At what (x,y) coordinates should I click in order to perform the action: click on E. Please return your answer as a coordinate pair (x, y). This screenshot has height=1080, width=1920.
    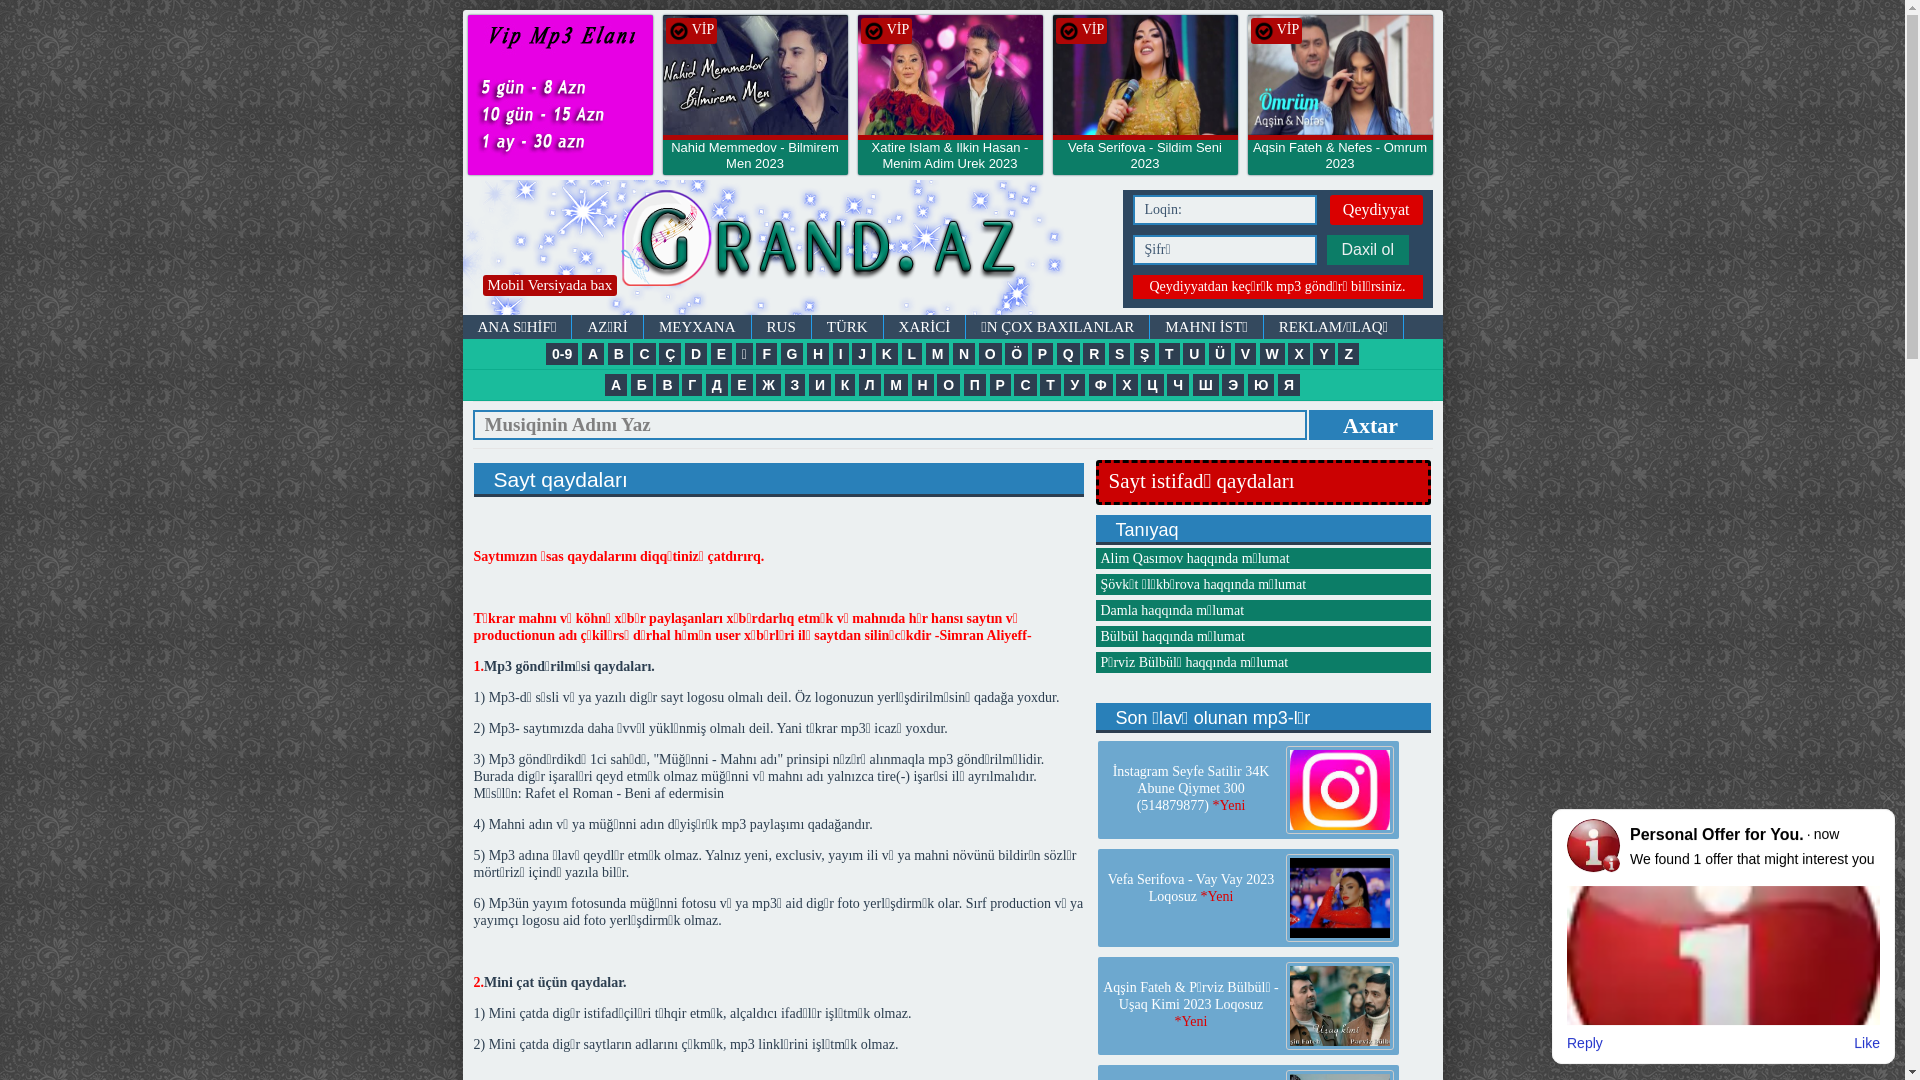
    Looking at the image, I should click on (722, 354).